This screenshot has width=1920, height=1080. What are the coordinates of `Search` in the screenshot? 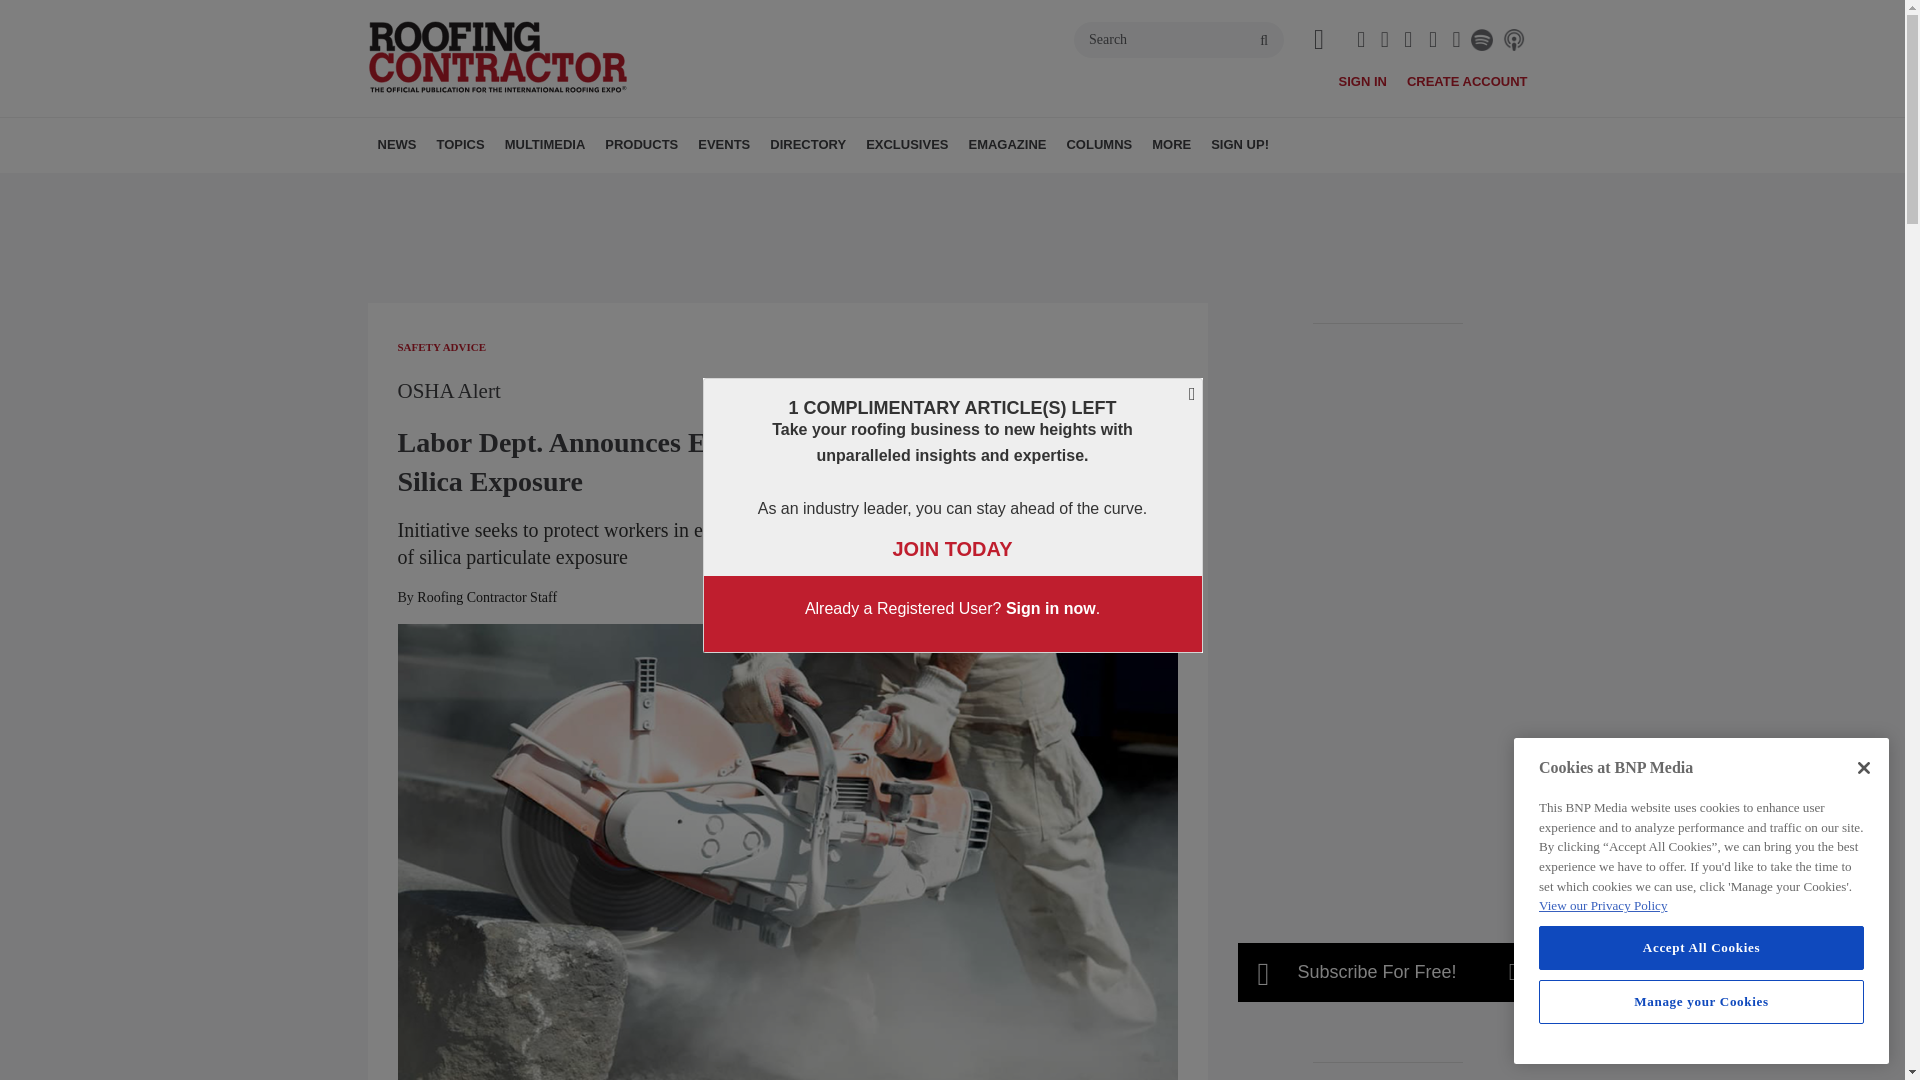 It's located at (1178, 40).